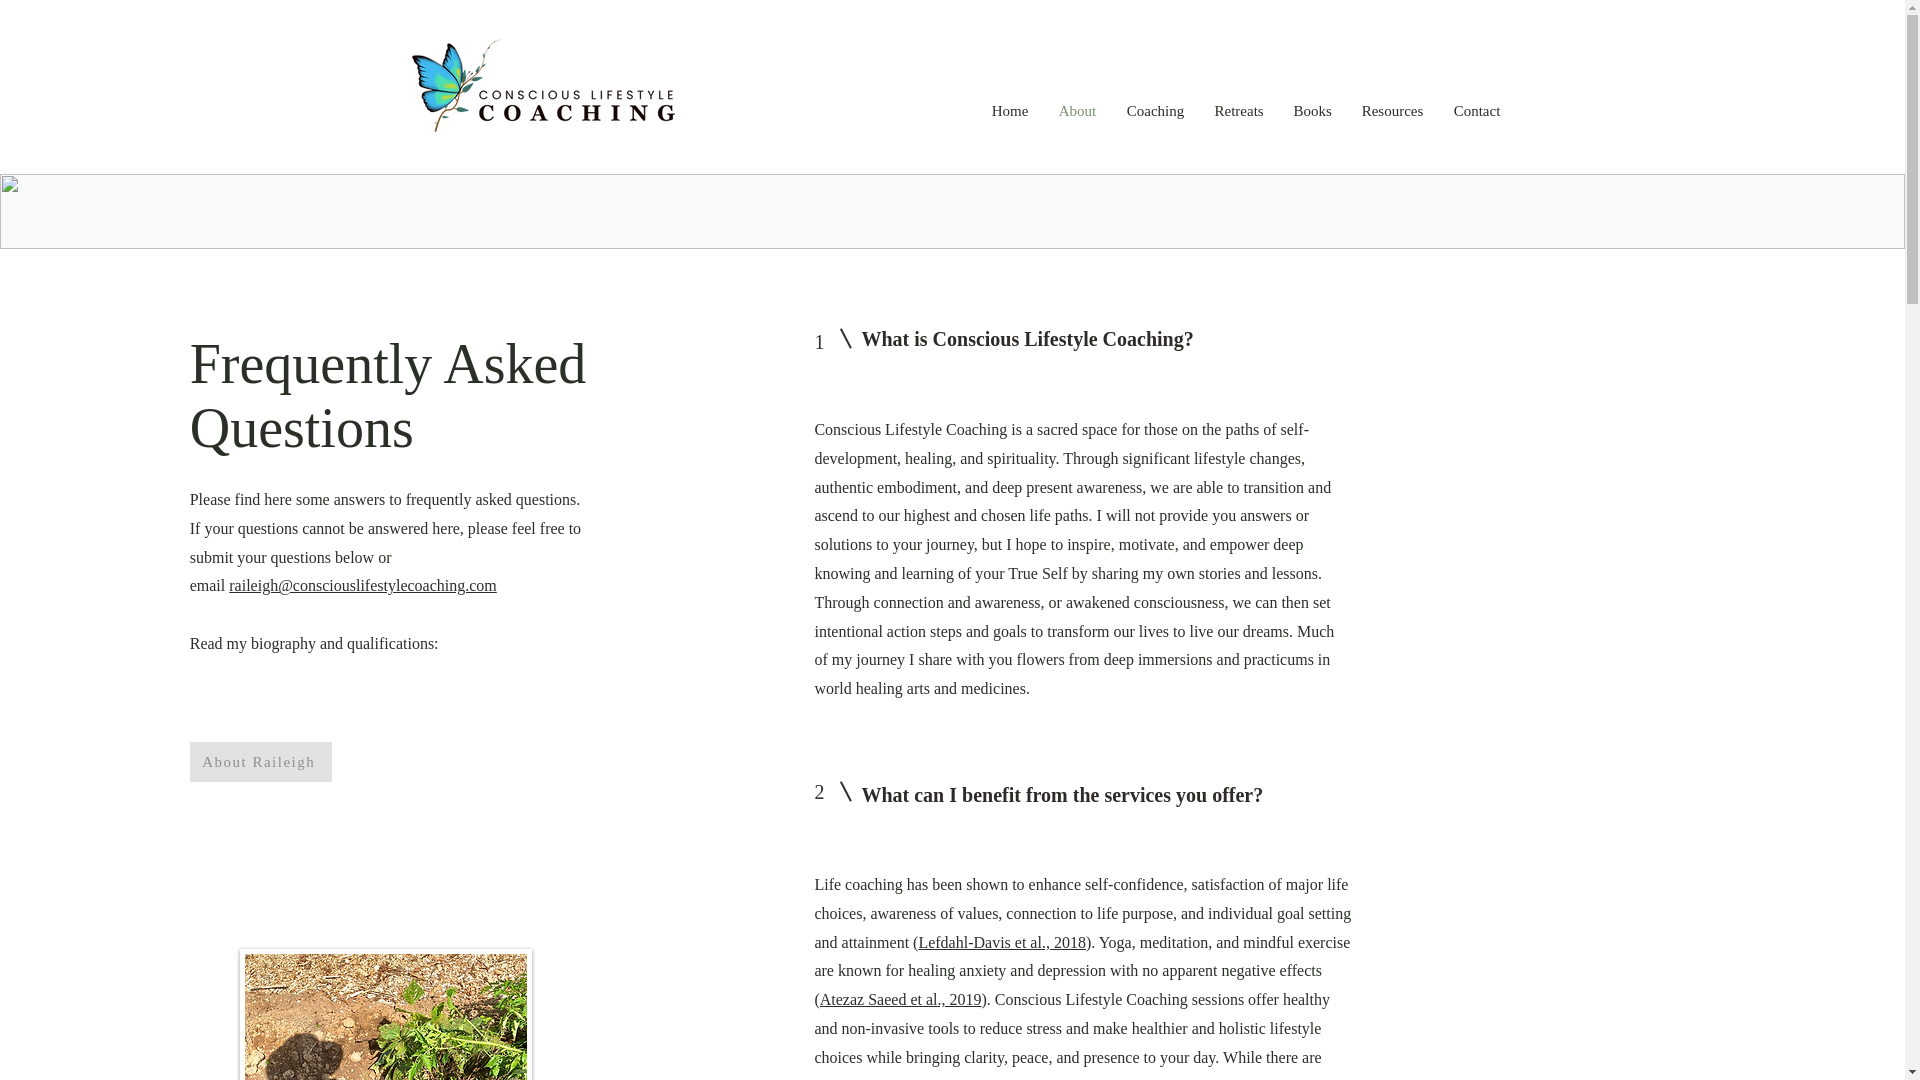 The image size is (1920, 1080). What do you see at coordinates (1312, 110) in the screenshot?
I see `Books` at bounding box center [1312, 110].